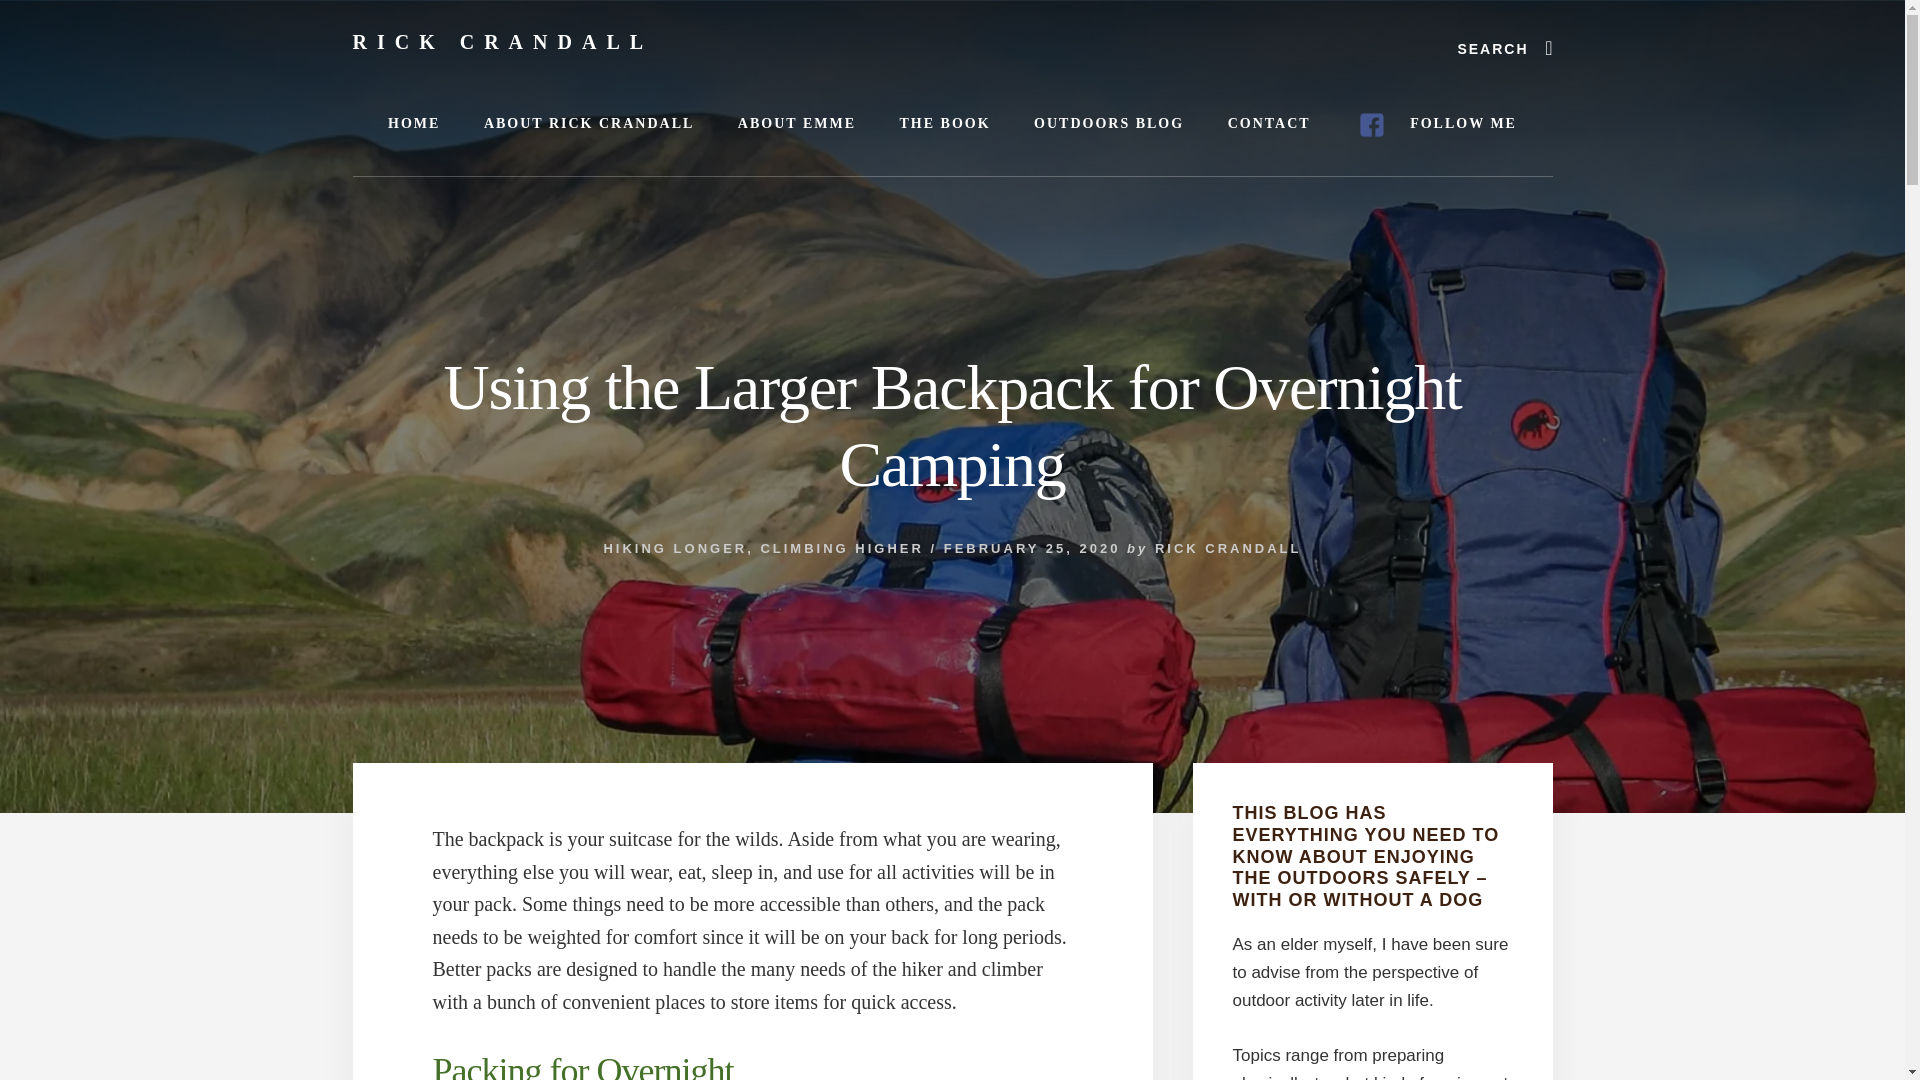 The width and height of the screenshot is (1920, 1080). What do you see at coordinates (796, 124) in the screenshot?
I see `ABOUT EMME` at bounding box center [796, 124].